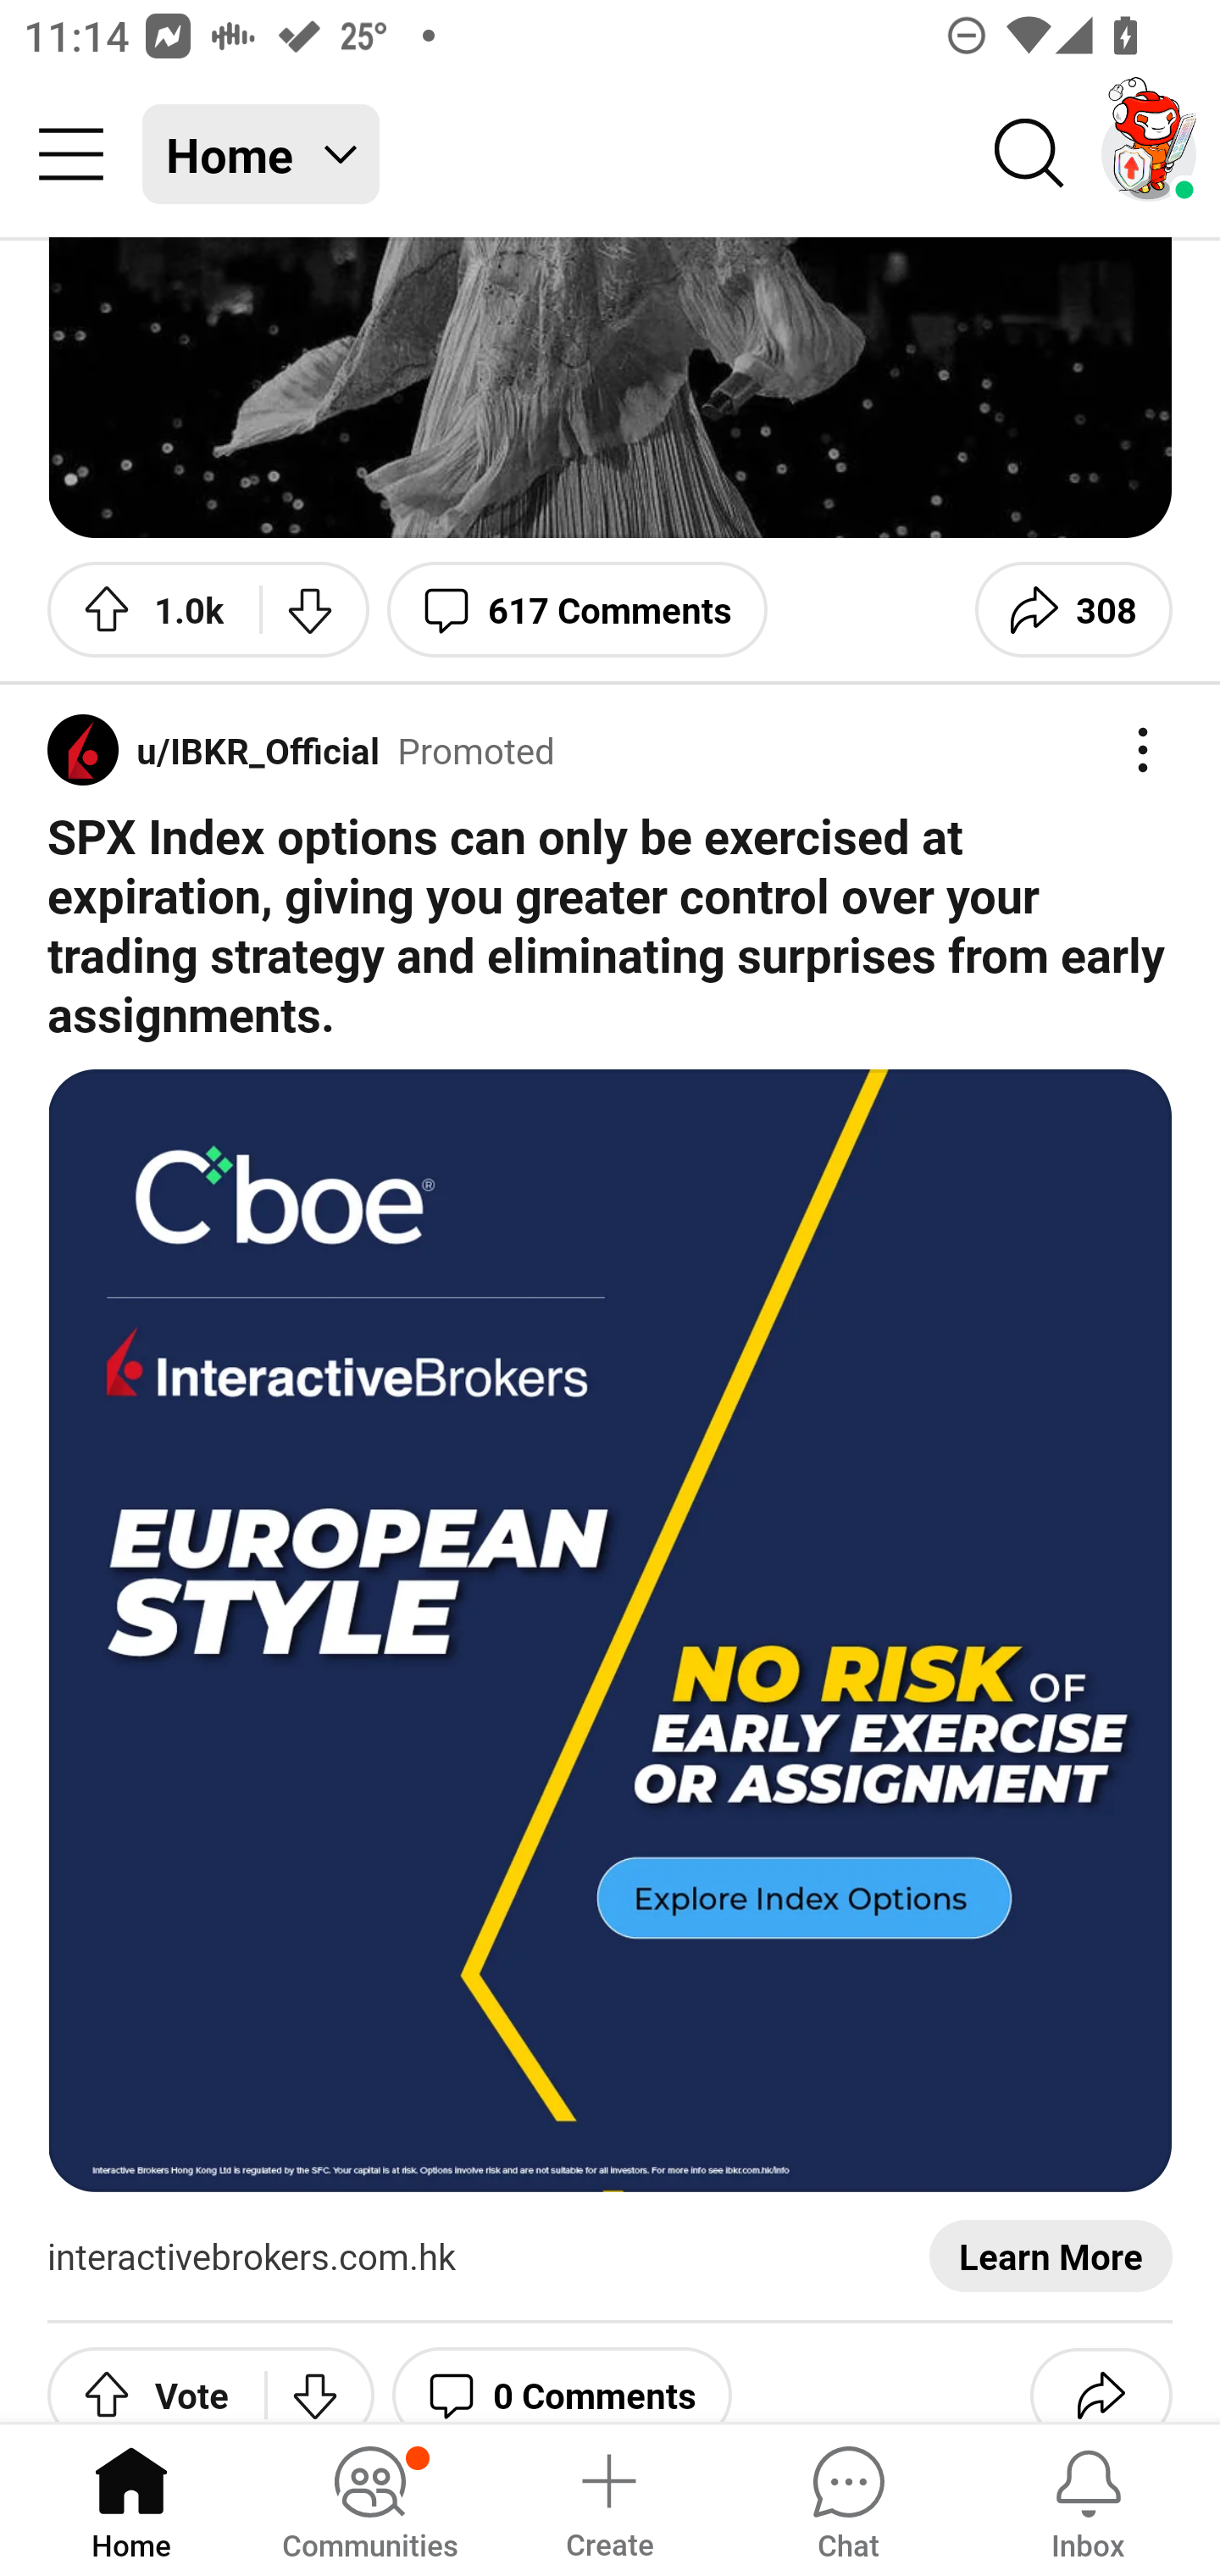 The width and height of the screenshot is (1220, 2576). What do you see at coordinates (261, 154) in the screenshot?
I see `Home Home feed` at bounding box center [261, 154].